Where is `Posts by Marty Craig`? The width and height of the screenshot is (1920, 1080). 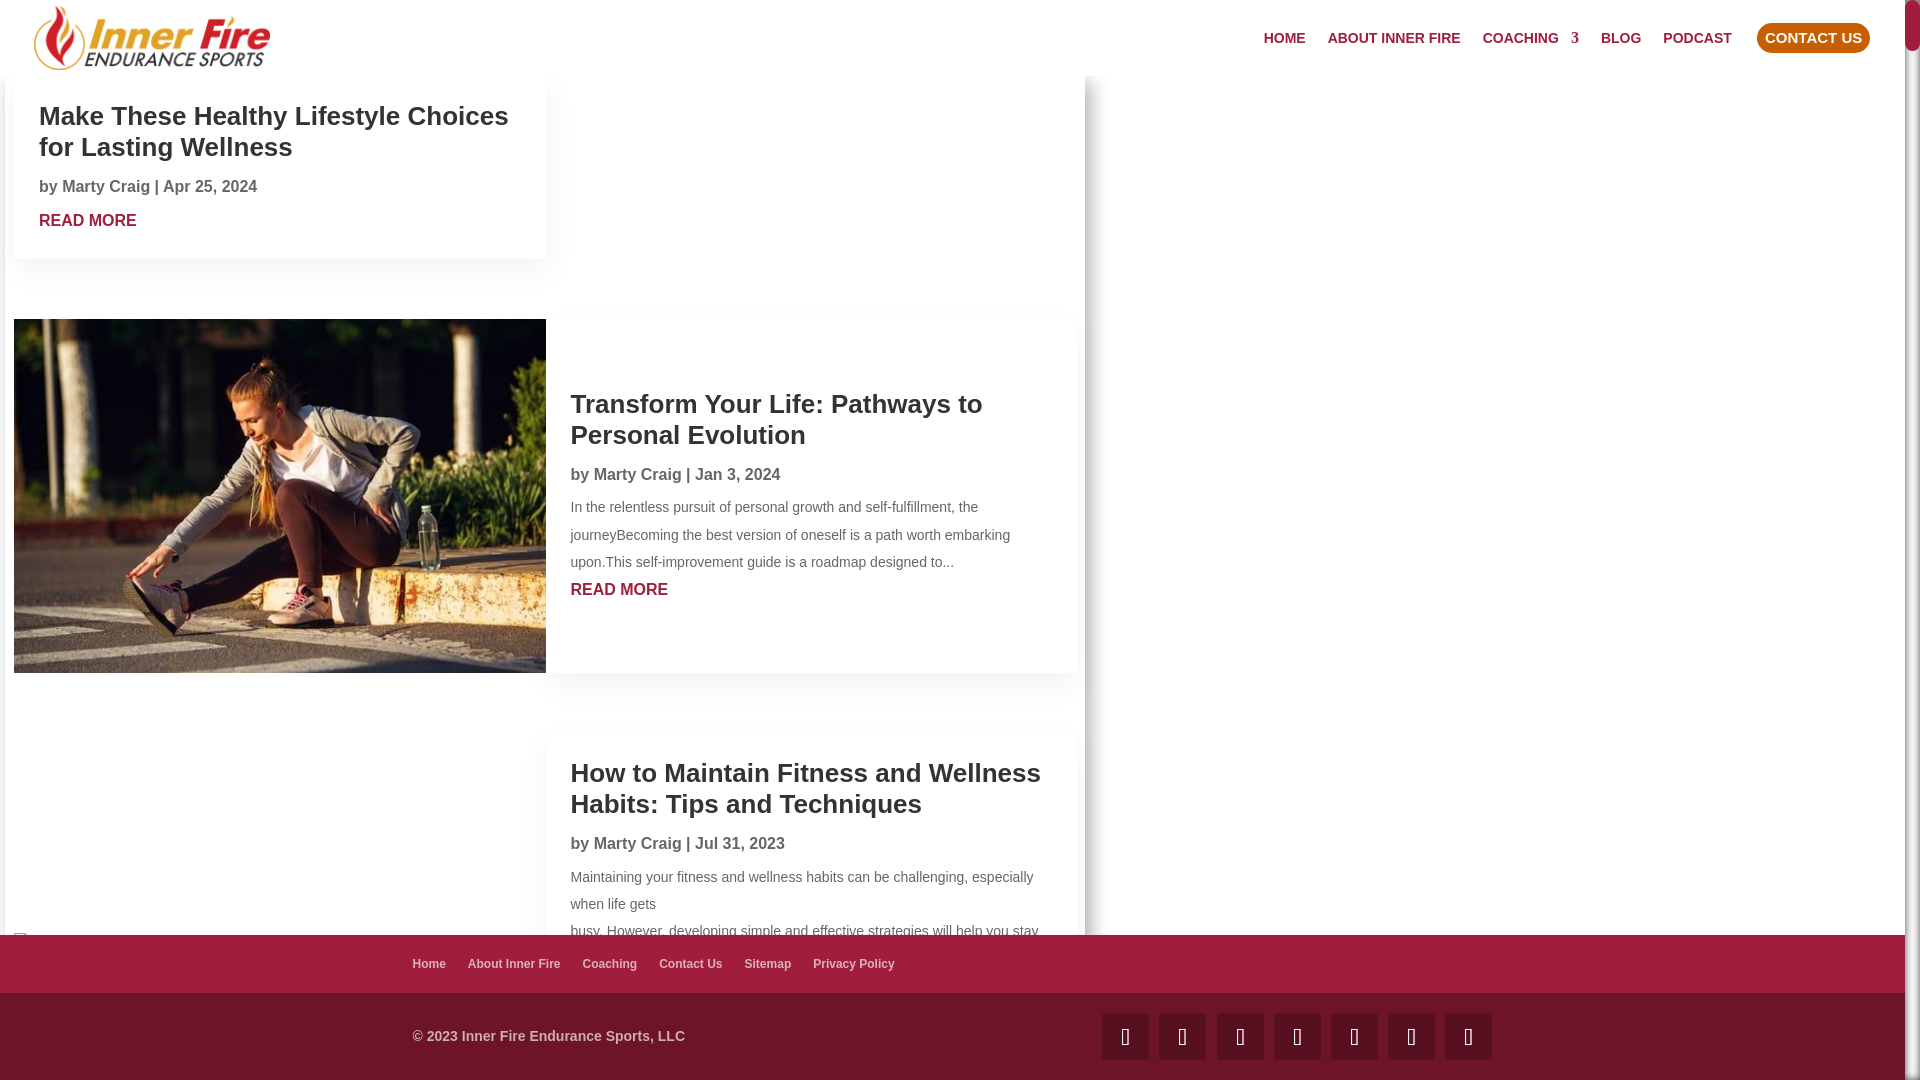 Posts by Marty Craig is located at coordinates (637, 474).